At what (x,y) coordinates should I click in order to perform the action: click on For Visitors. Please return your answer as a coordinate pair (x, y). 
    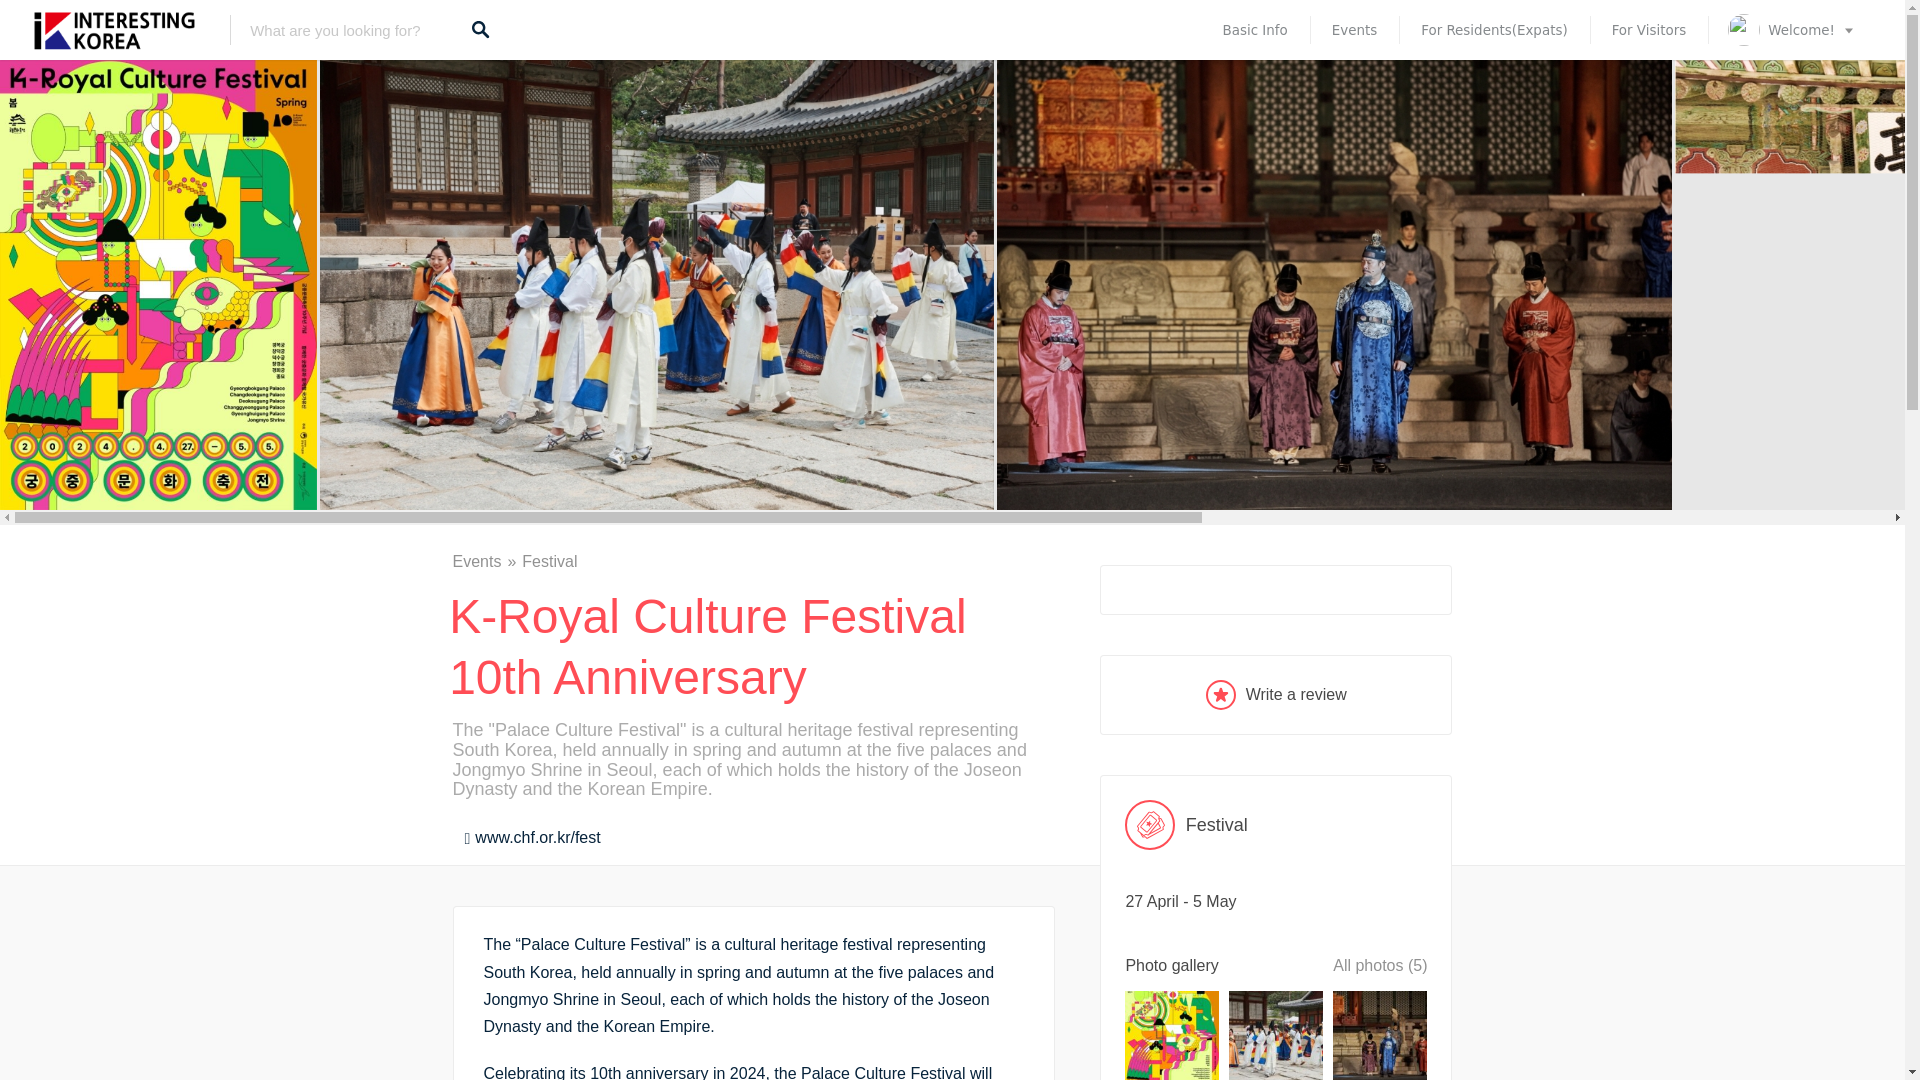
    Looking at the image, I should click on (1648, 30).